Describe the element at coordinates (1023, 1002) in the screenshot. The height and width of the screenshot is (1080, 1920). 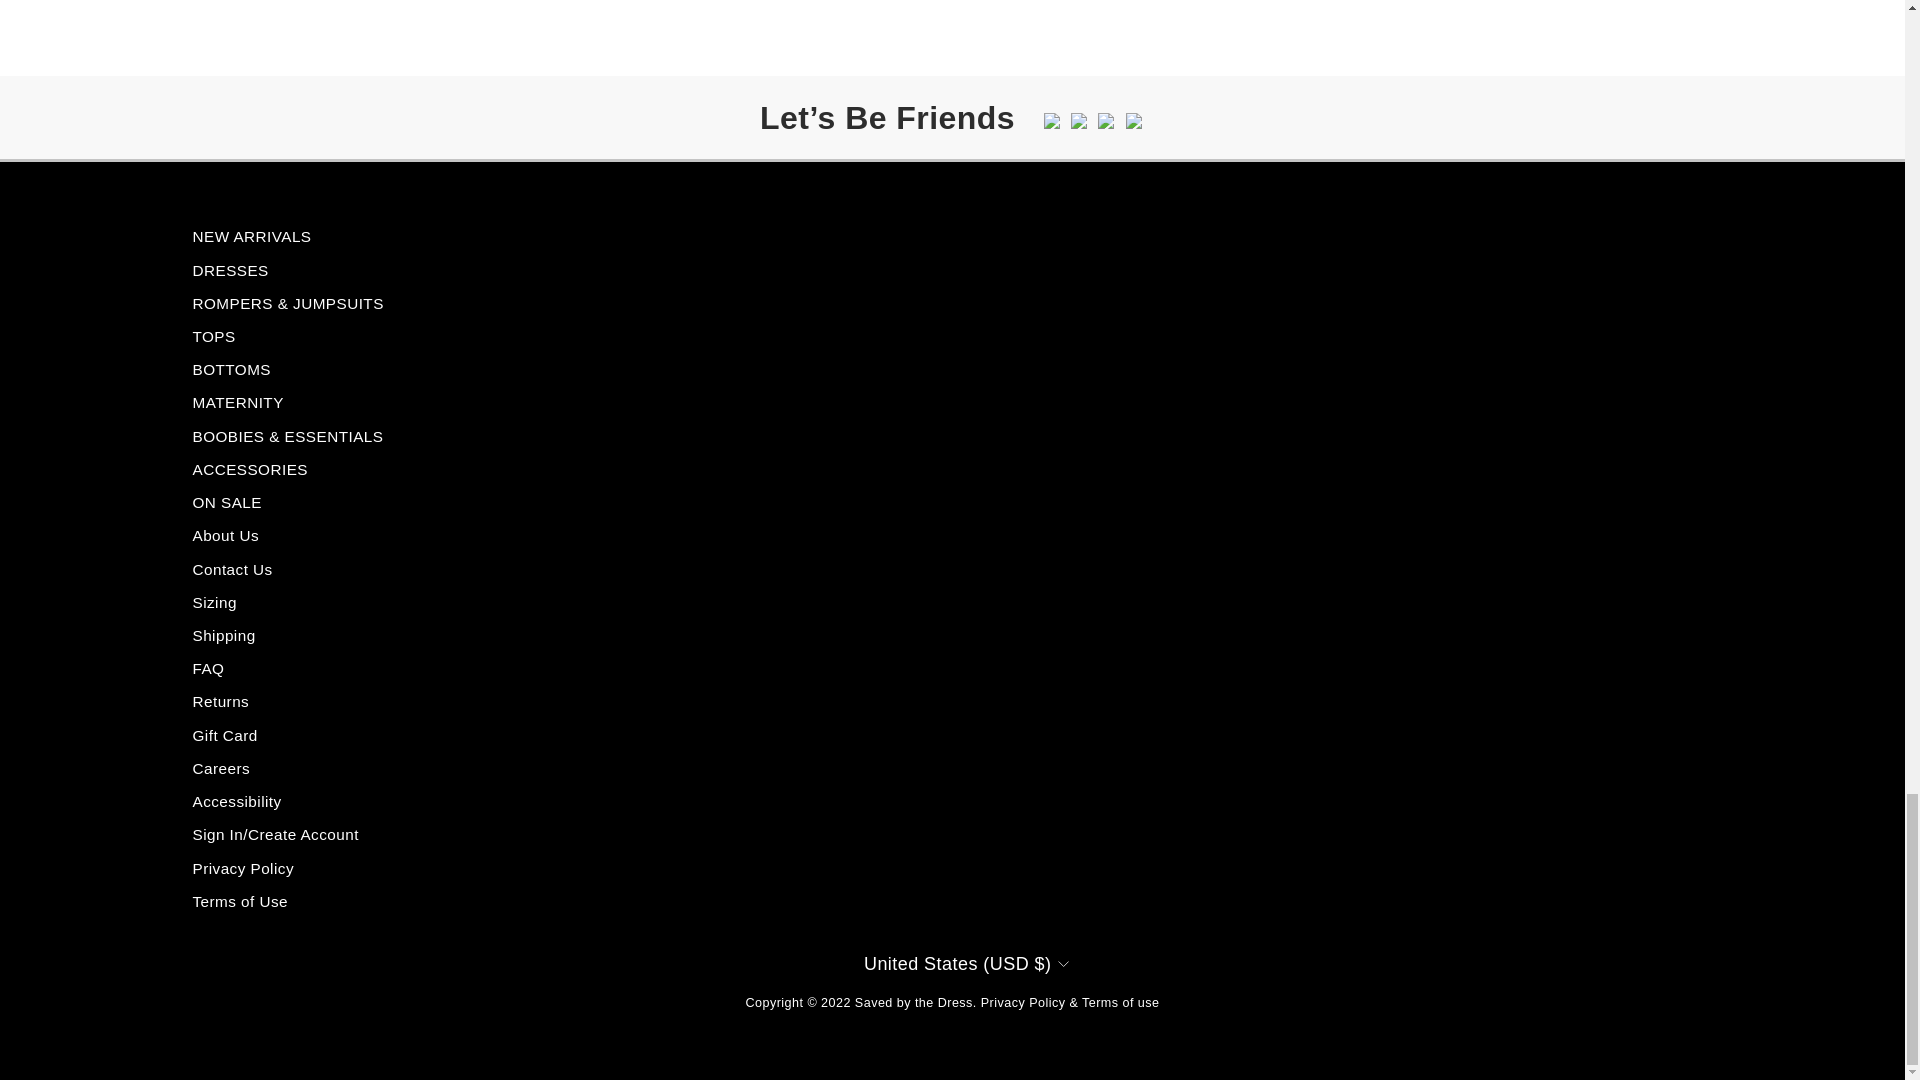
I see `Privacy Policy` at that location.